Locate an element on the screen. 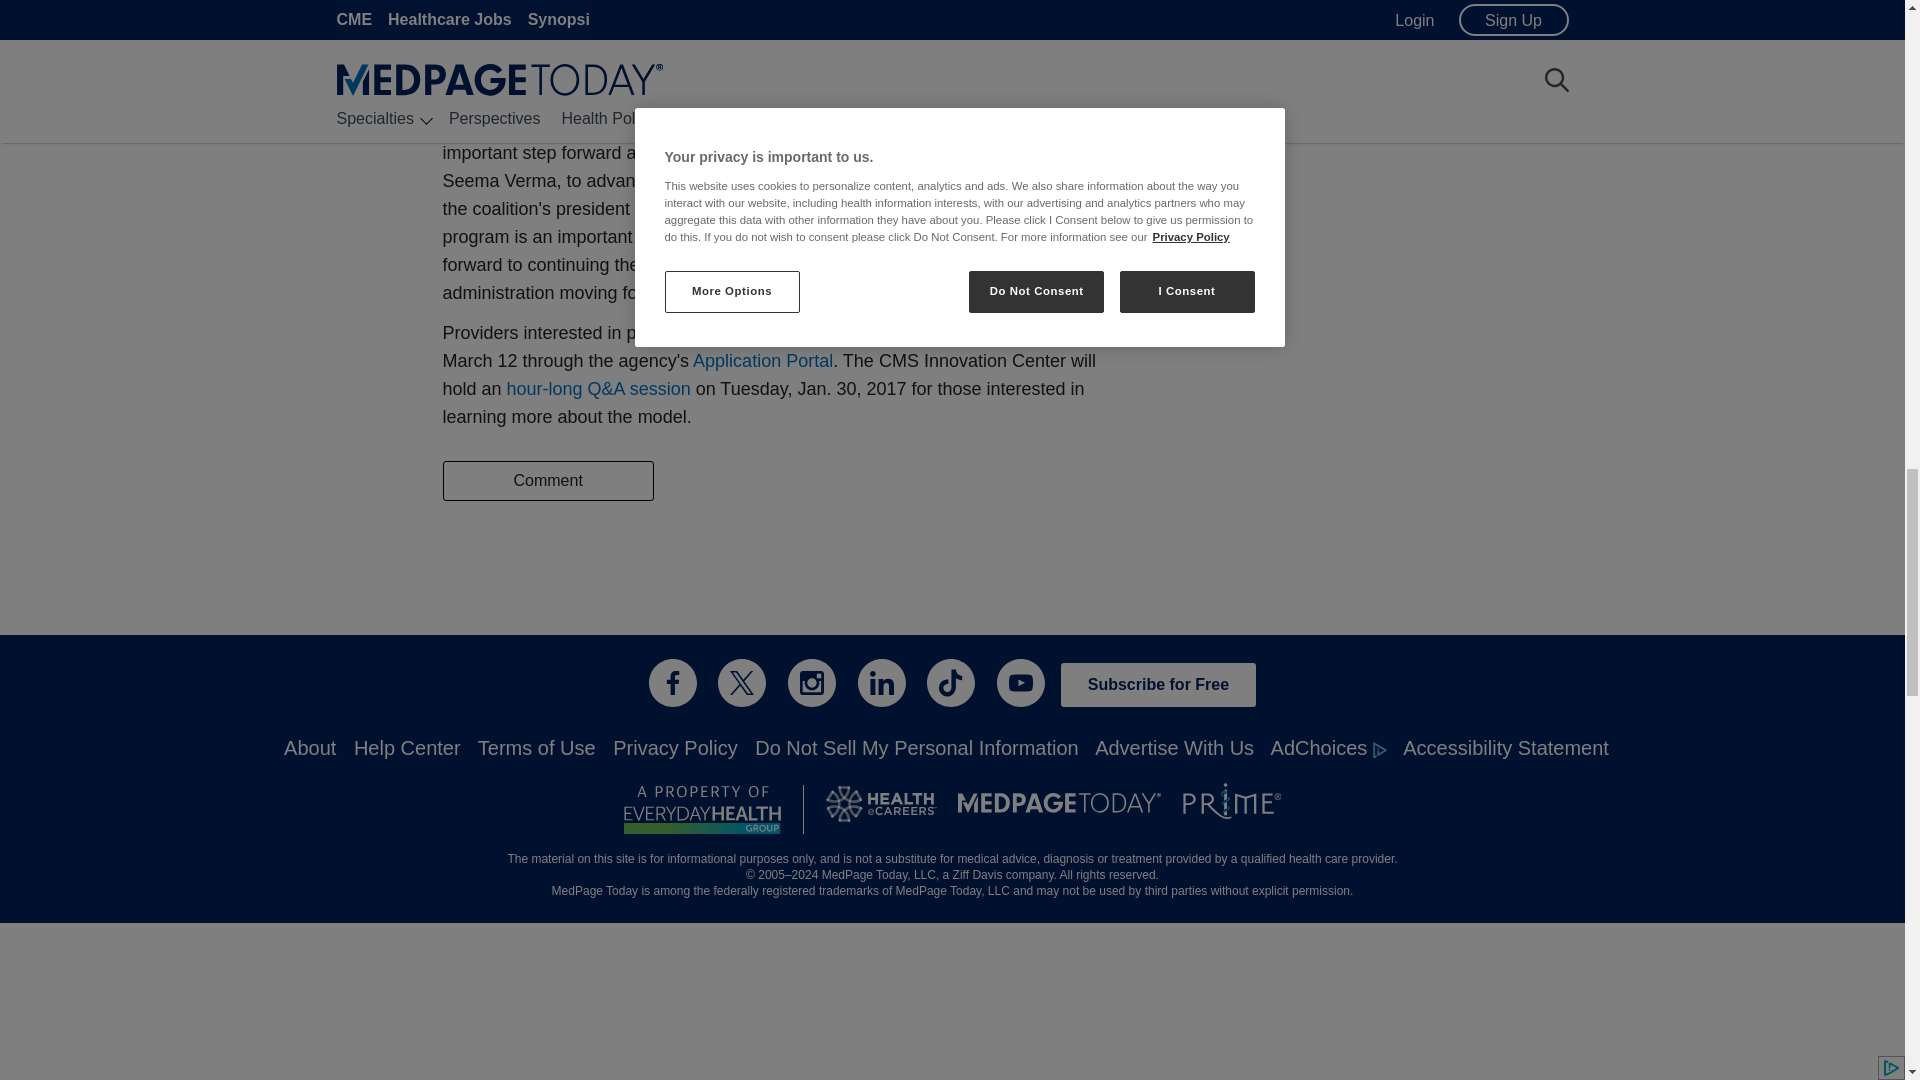  Opens in a new tab or window is located at coordinates (598, 388).